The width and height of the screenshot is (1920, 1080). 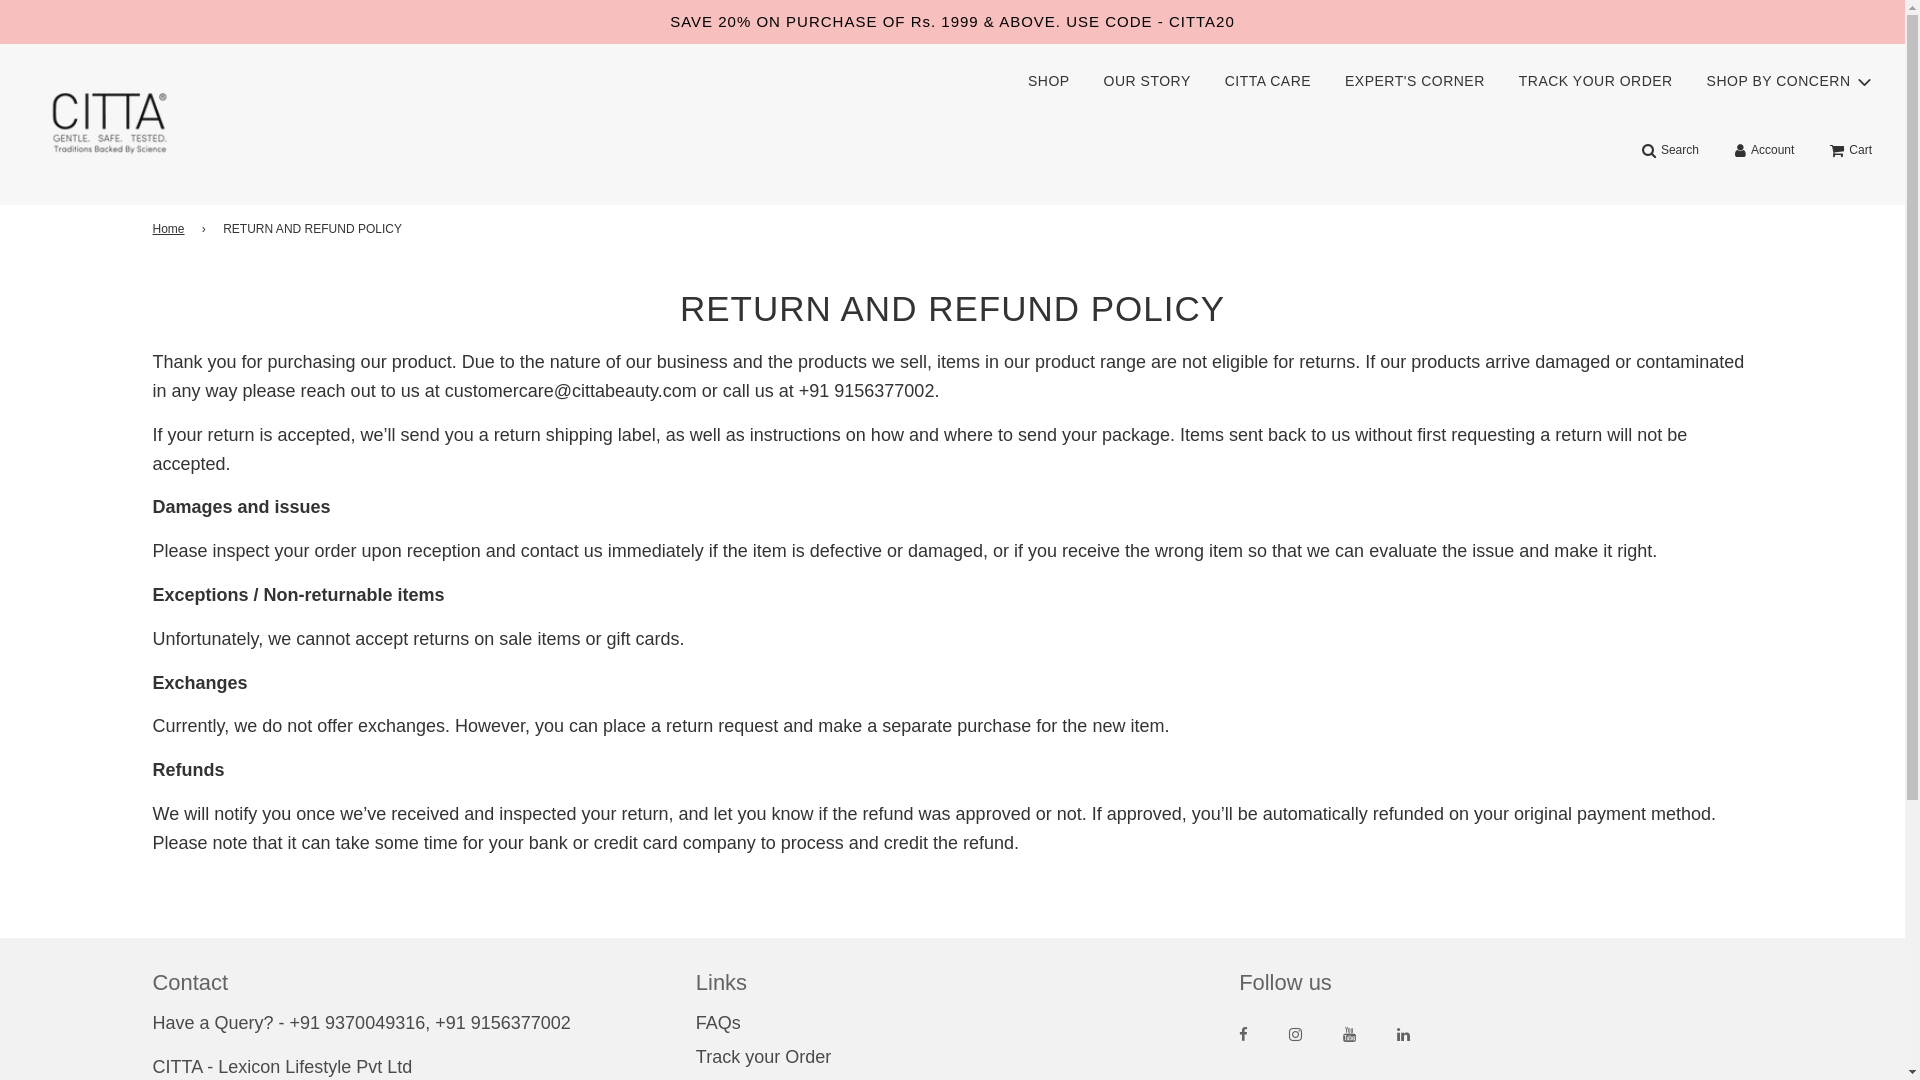 I want to click on TRACK YOUR ORDER, so click(x=1595, y=80).